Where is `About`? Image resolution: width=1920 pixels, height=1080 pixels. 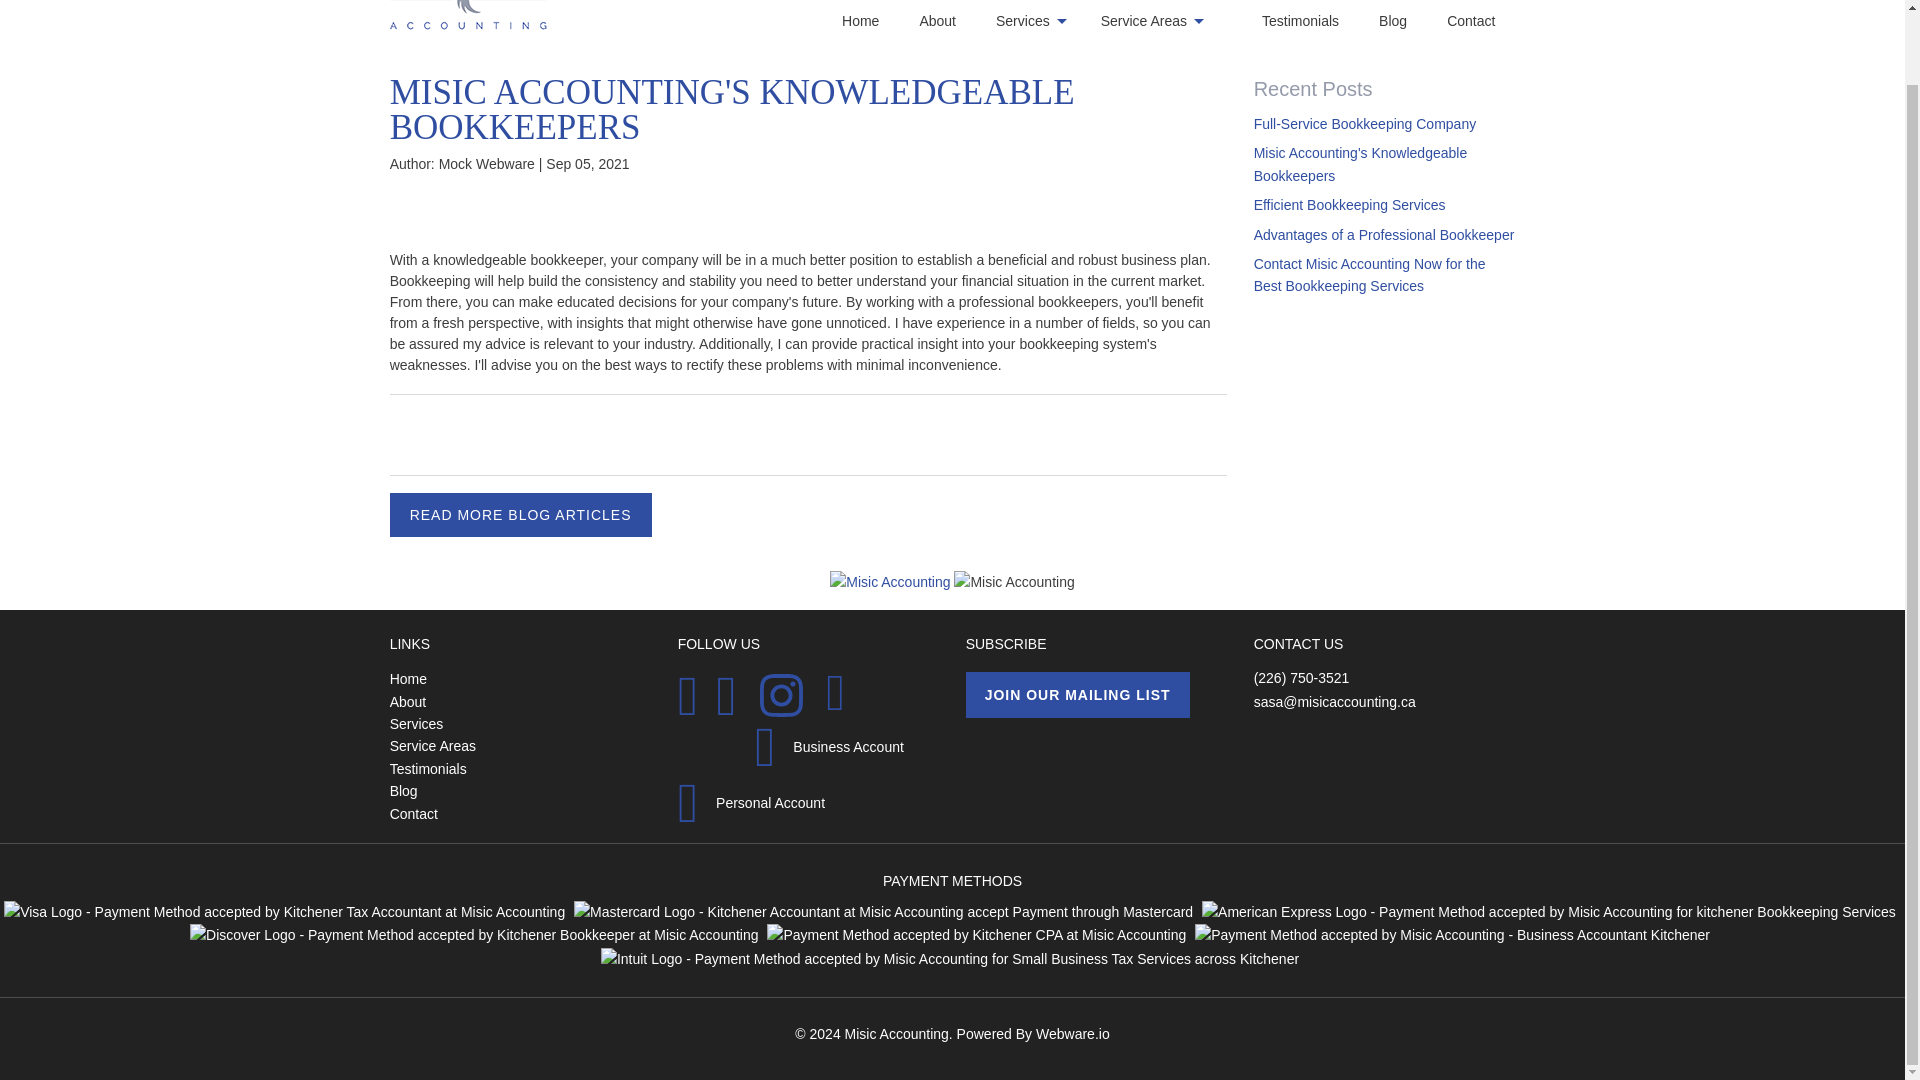 About is located at coordinates (958, 20).